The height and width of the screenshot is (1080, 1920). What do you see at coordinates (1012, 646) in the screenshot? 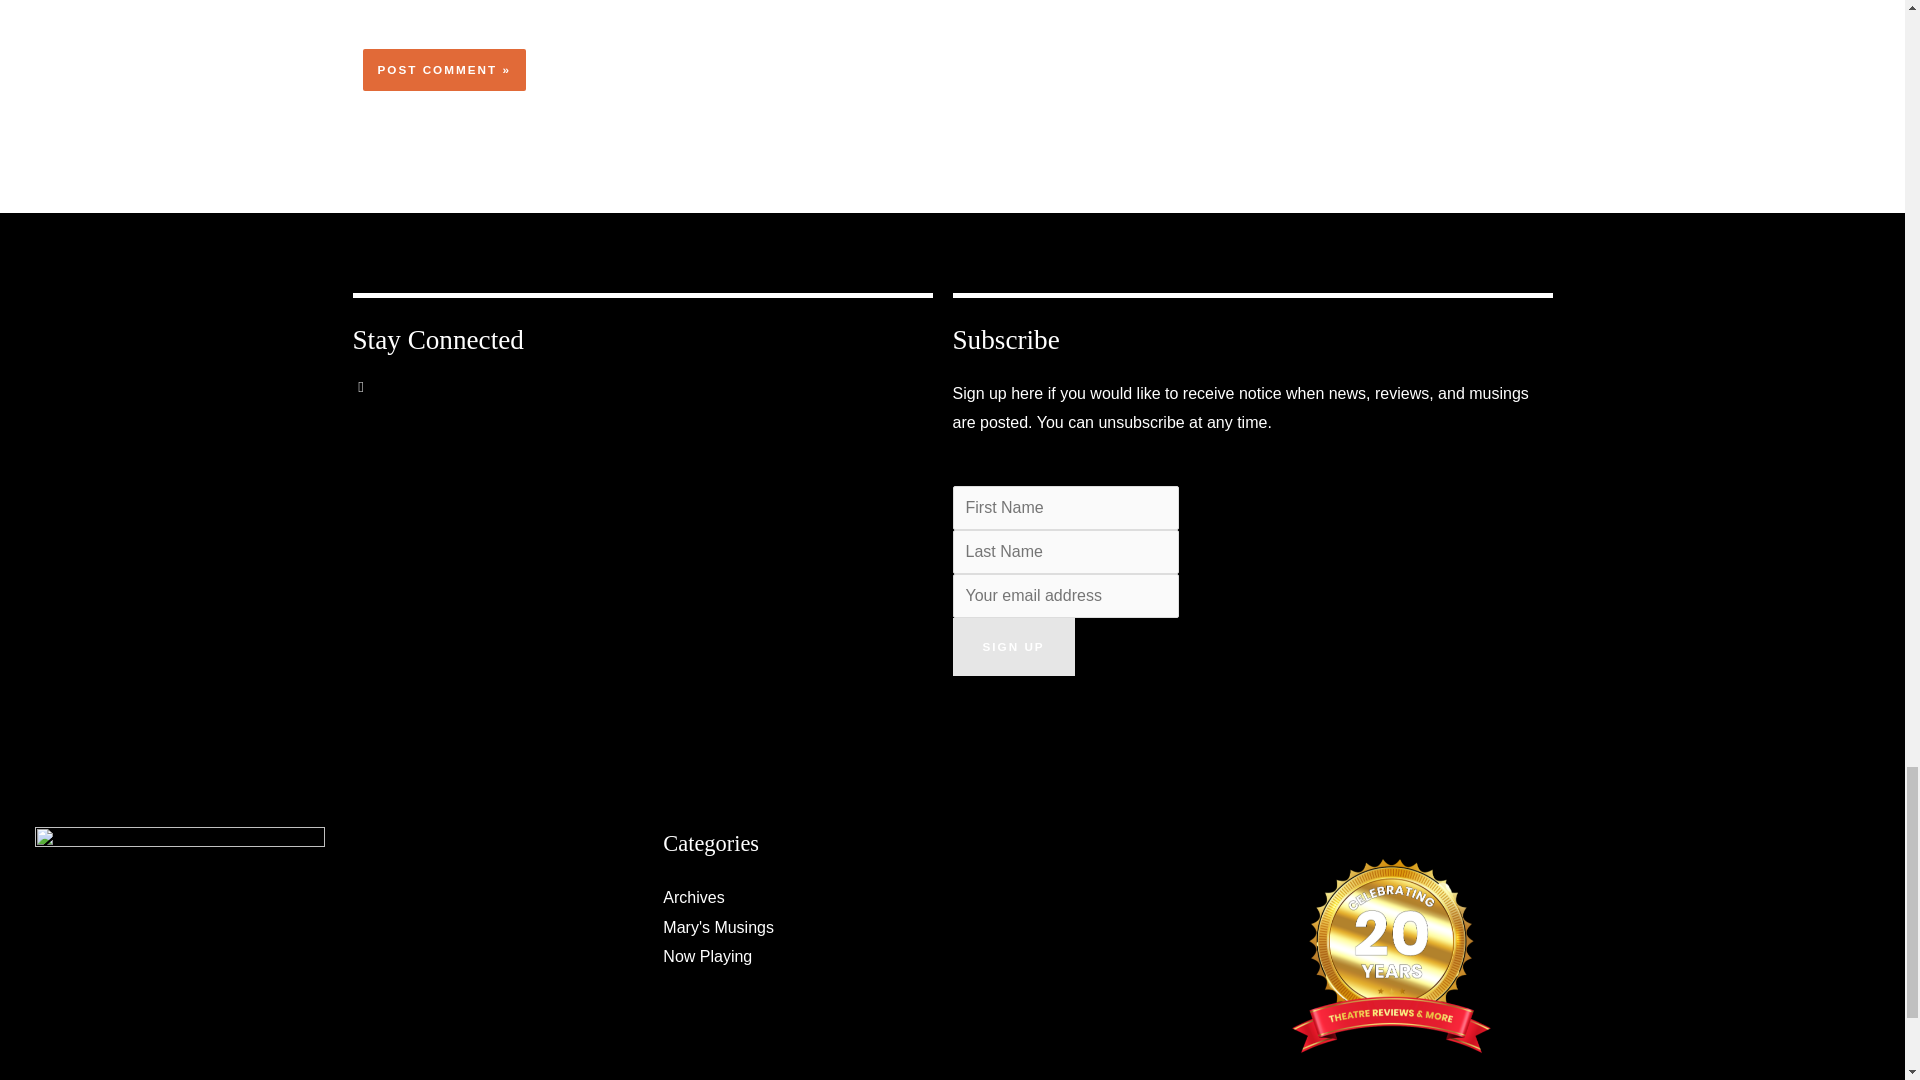
I see `Sign up` at bounding box center [1012, 646].